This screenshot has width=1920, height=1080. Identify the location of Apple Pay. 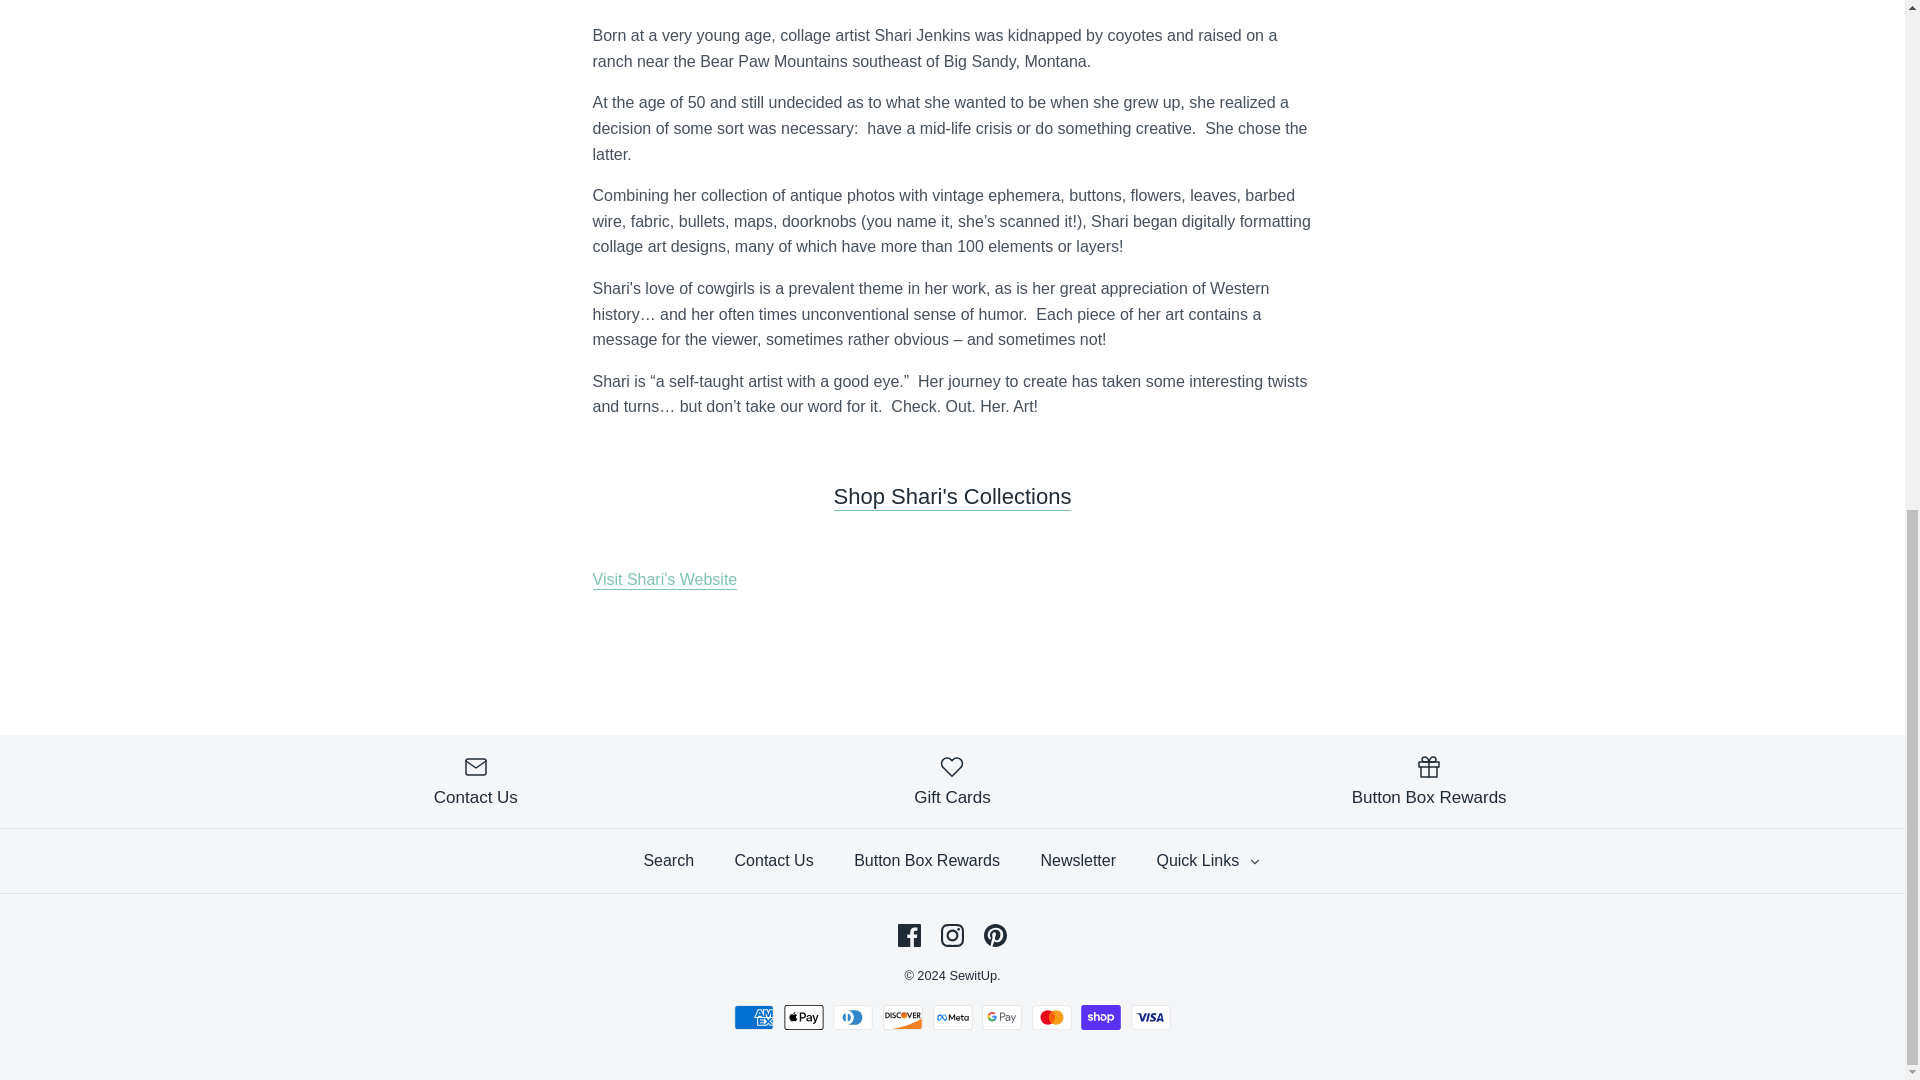
(803, 1018).